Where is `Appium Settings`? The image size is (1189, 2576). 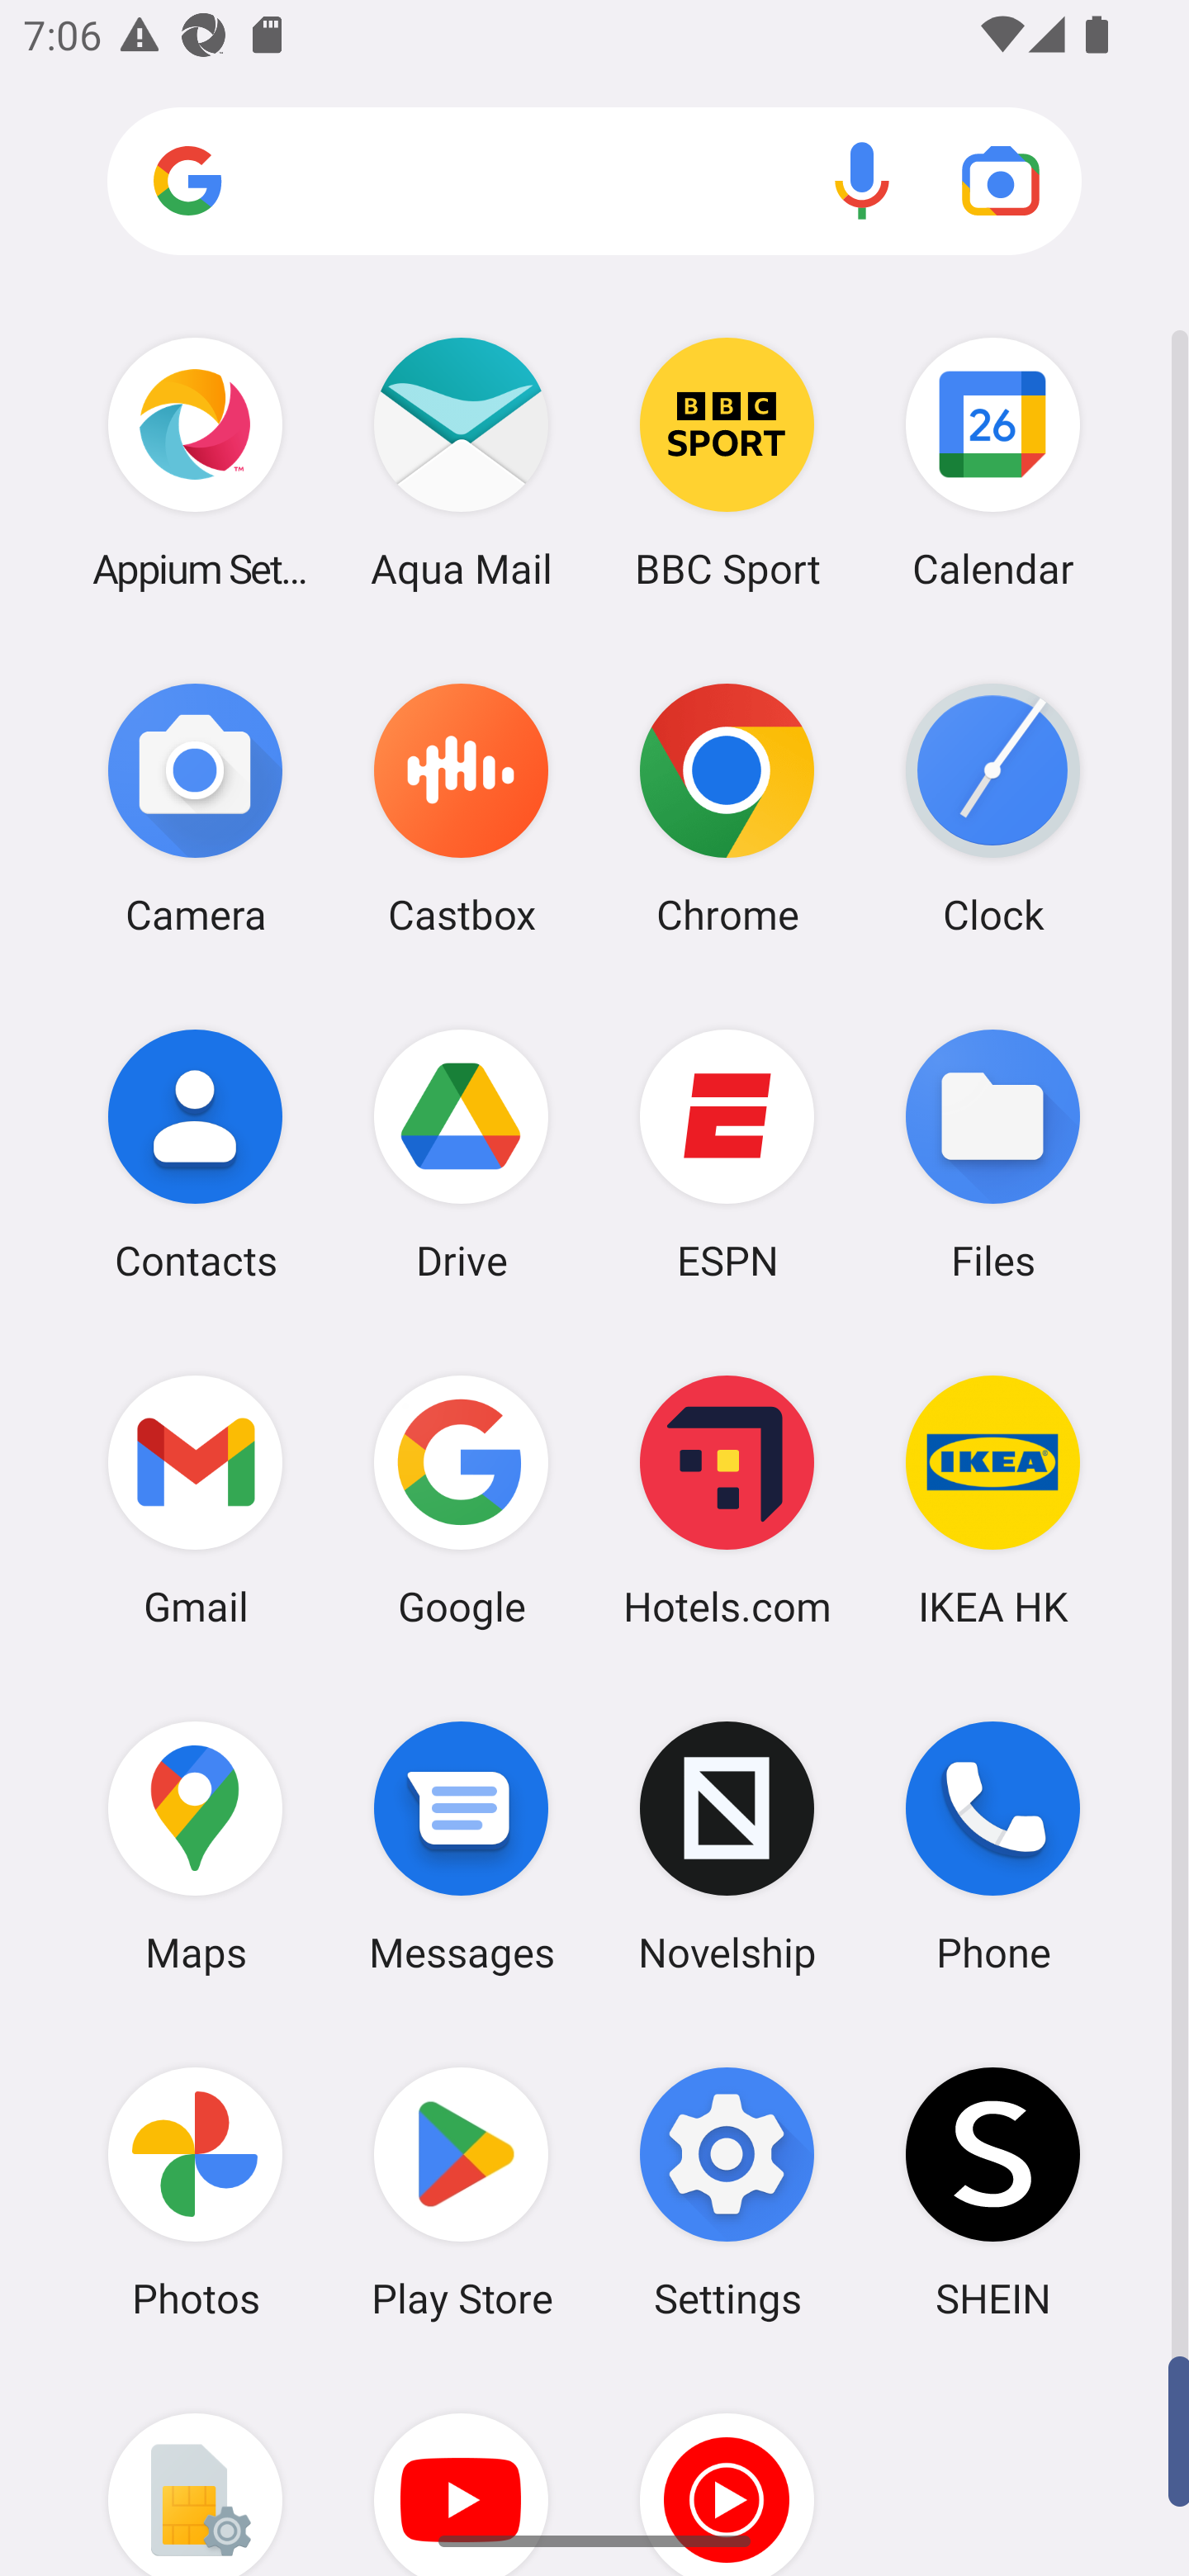
Appium Settings is located at coordinates (195, 462).